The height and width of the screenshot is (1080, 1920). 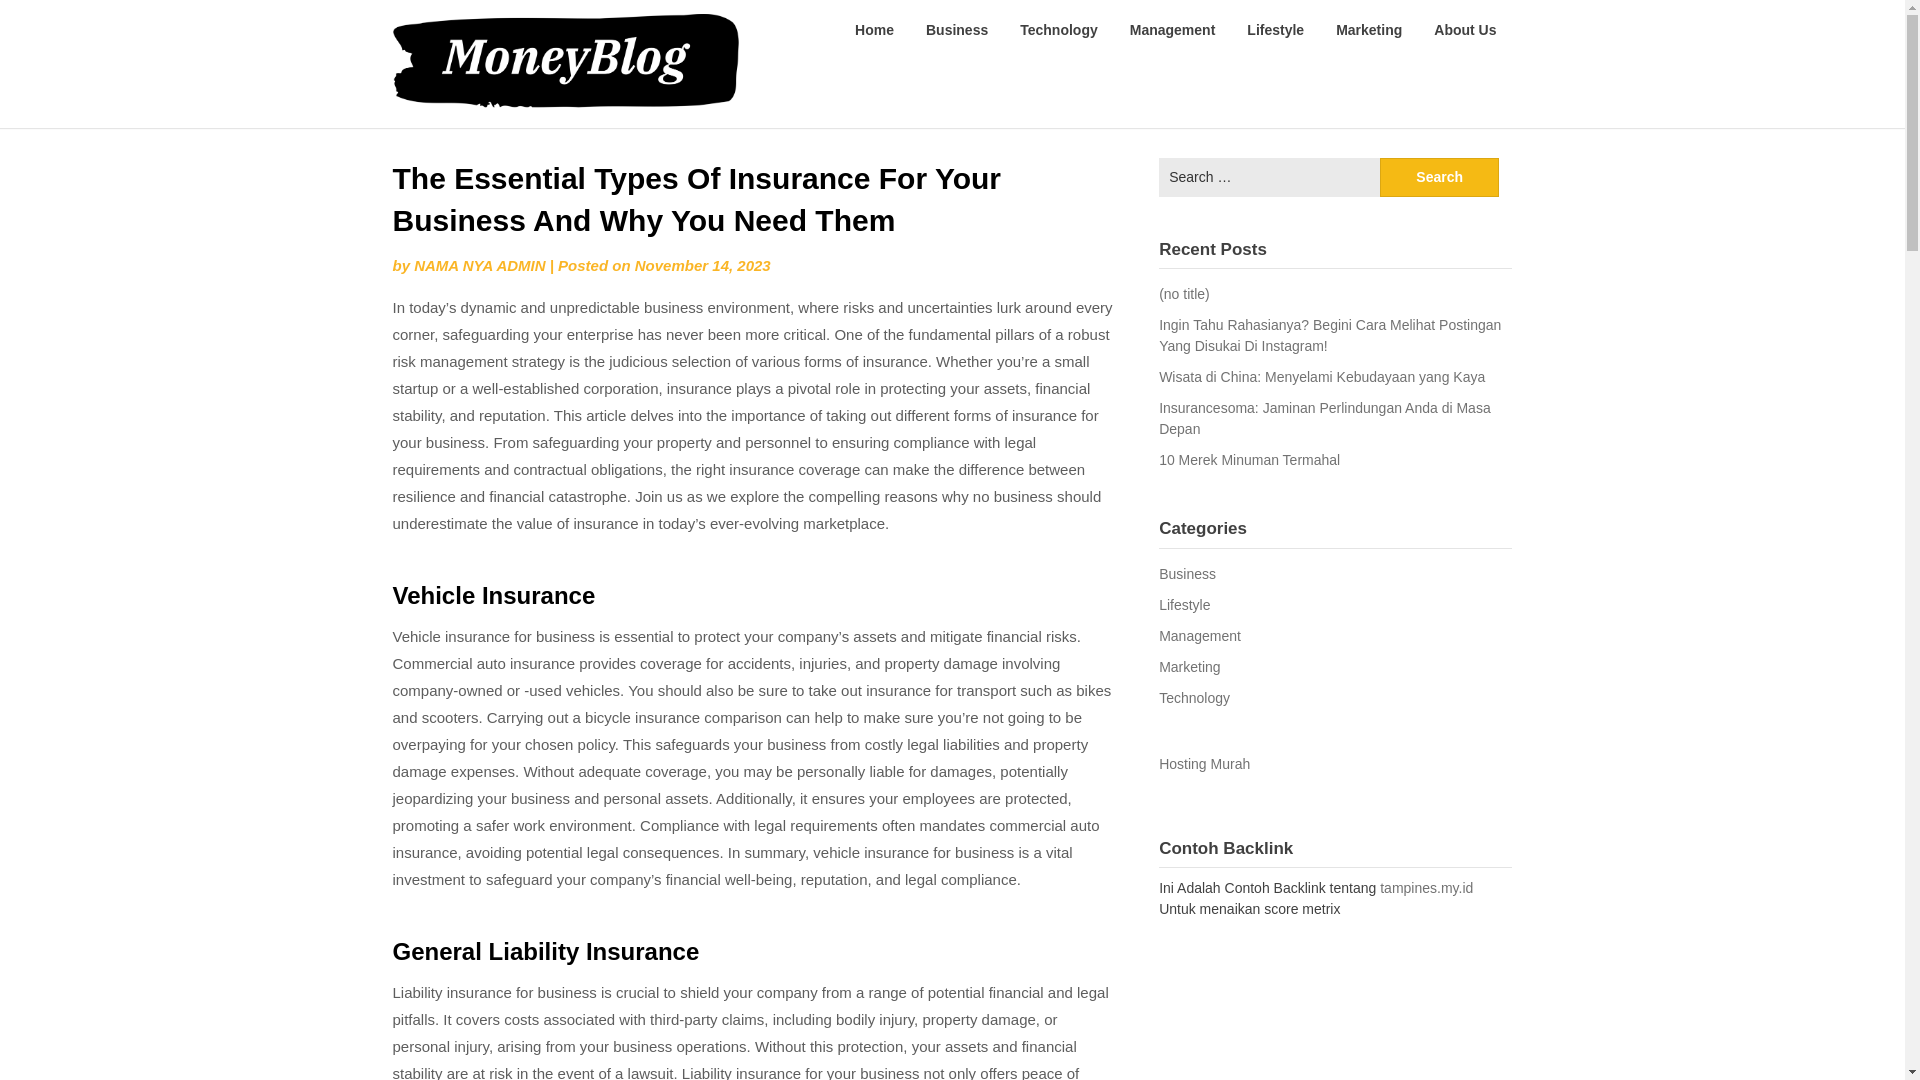 I want to click on Lifestyle, so click(x=1275, y=30).